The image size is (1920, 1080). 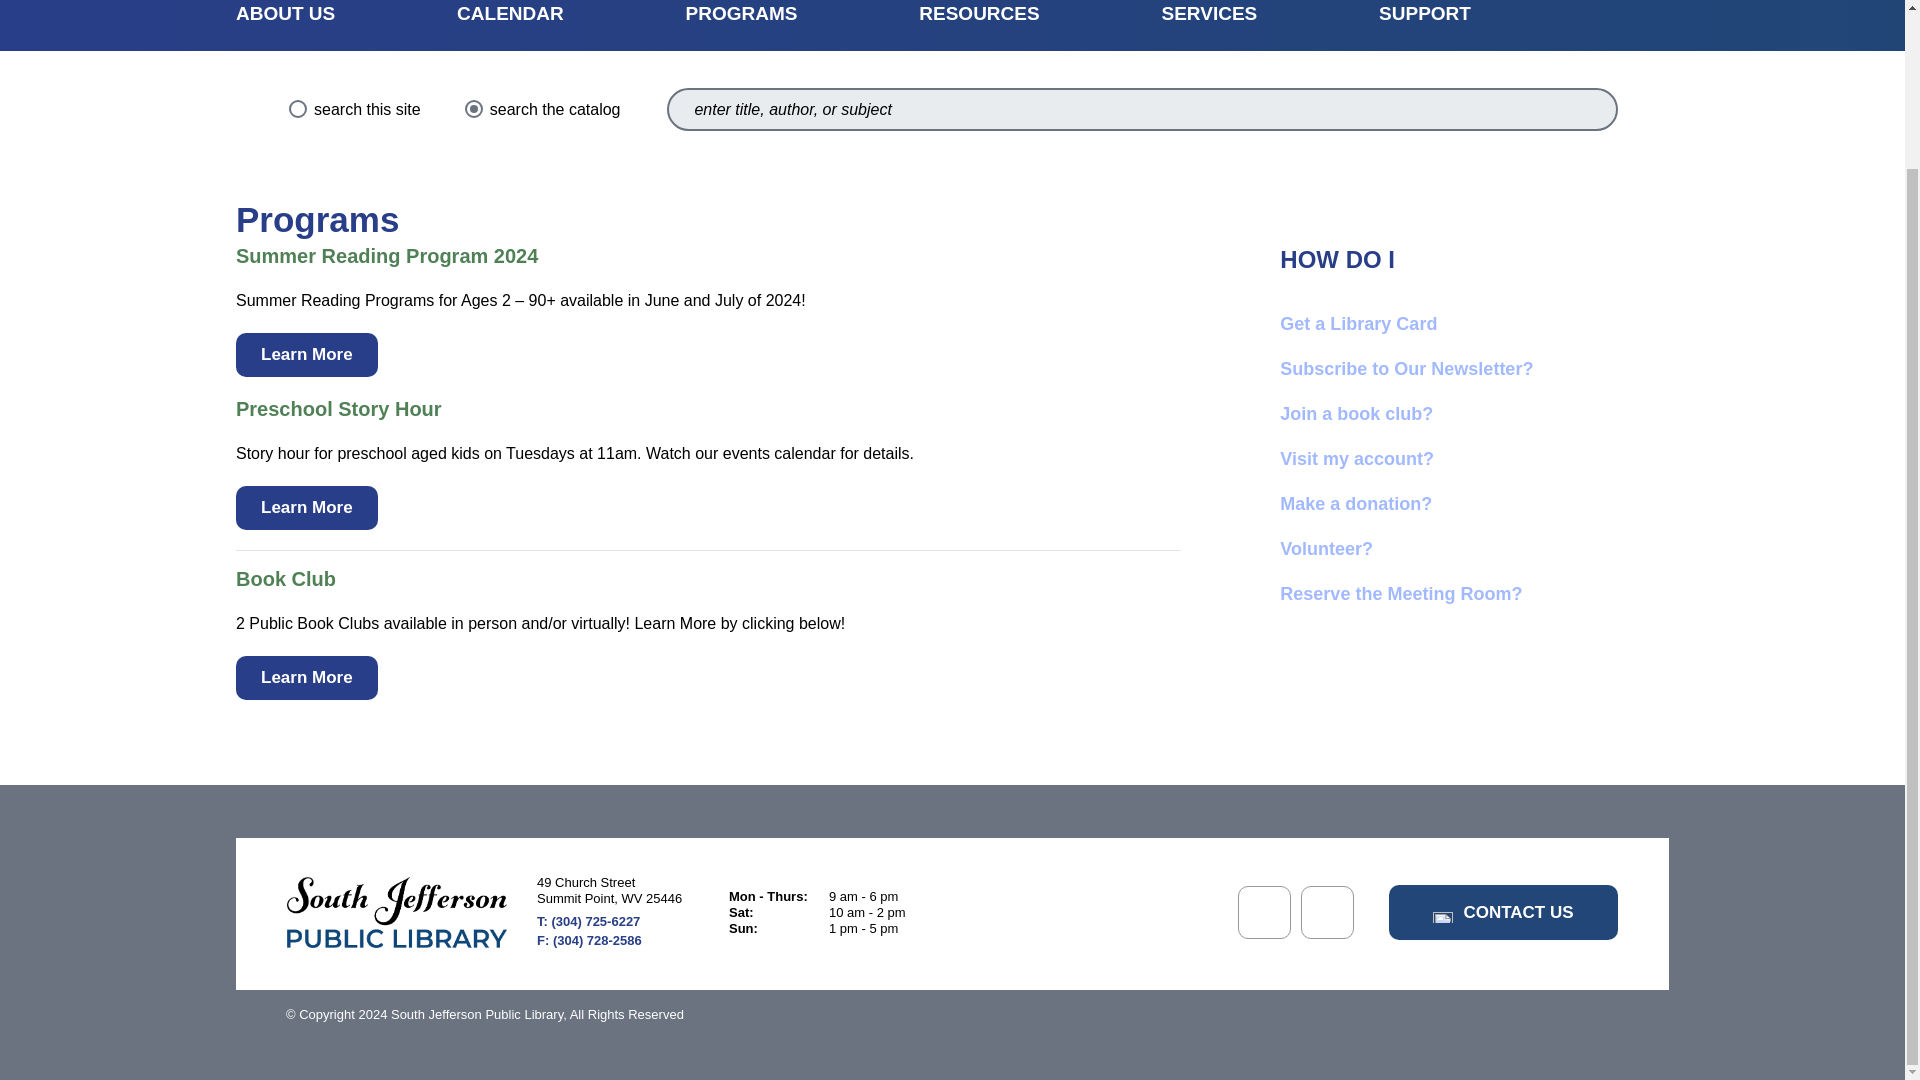 I want to click on ABOUT US, so click(x=285, y=14).